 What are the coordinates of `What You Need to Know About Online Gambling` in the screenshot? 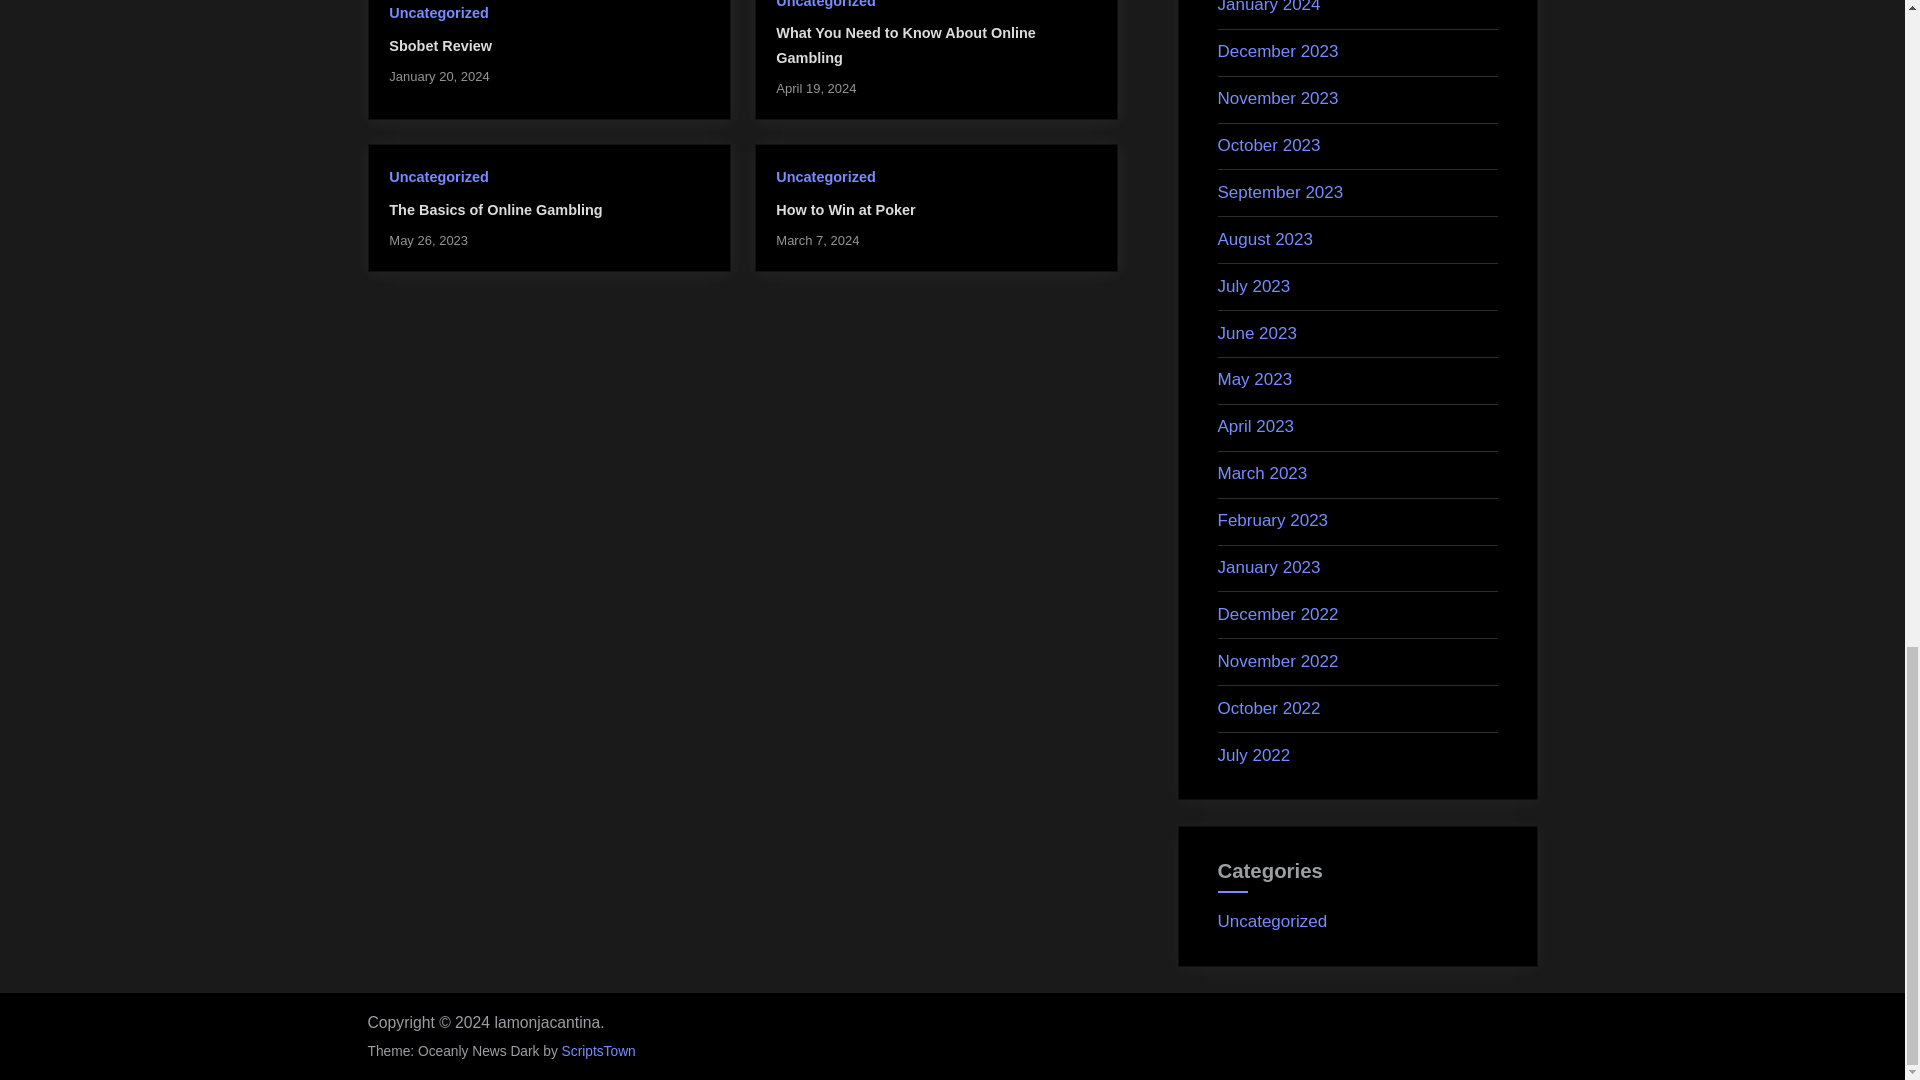 It's located at (906, 44).